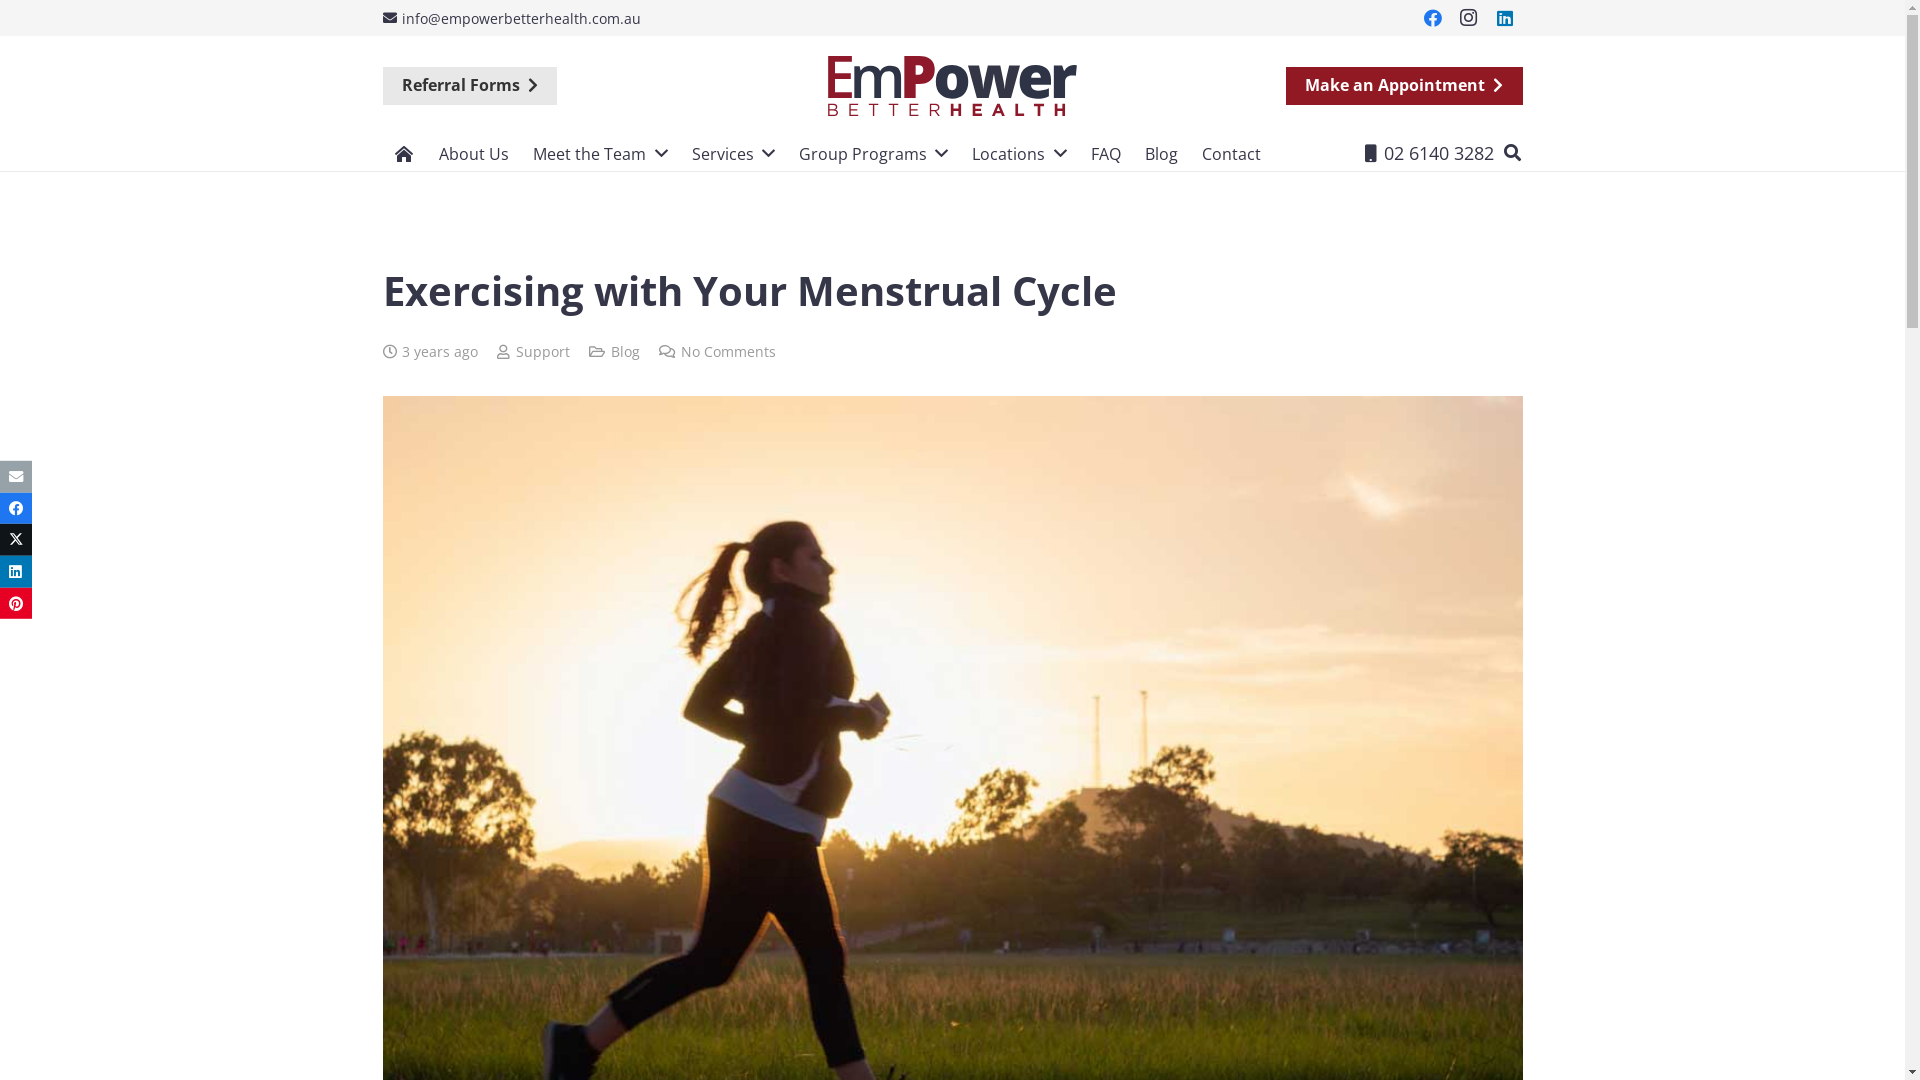 The height and width of the screenshot is (1080, 1920). I want to click on Instagram, so click(1044, 805).